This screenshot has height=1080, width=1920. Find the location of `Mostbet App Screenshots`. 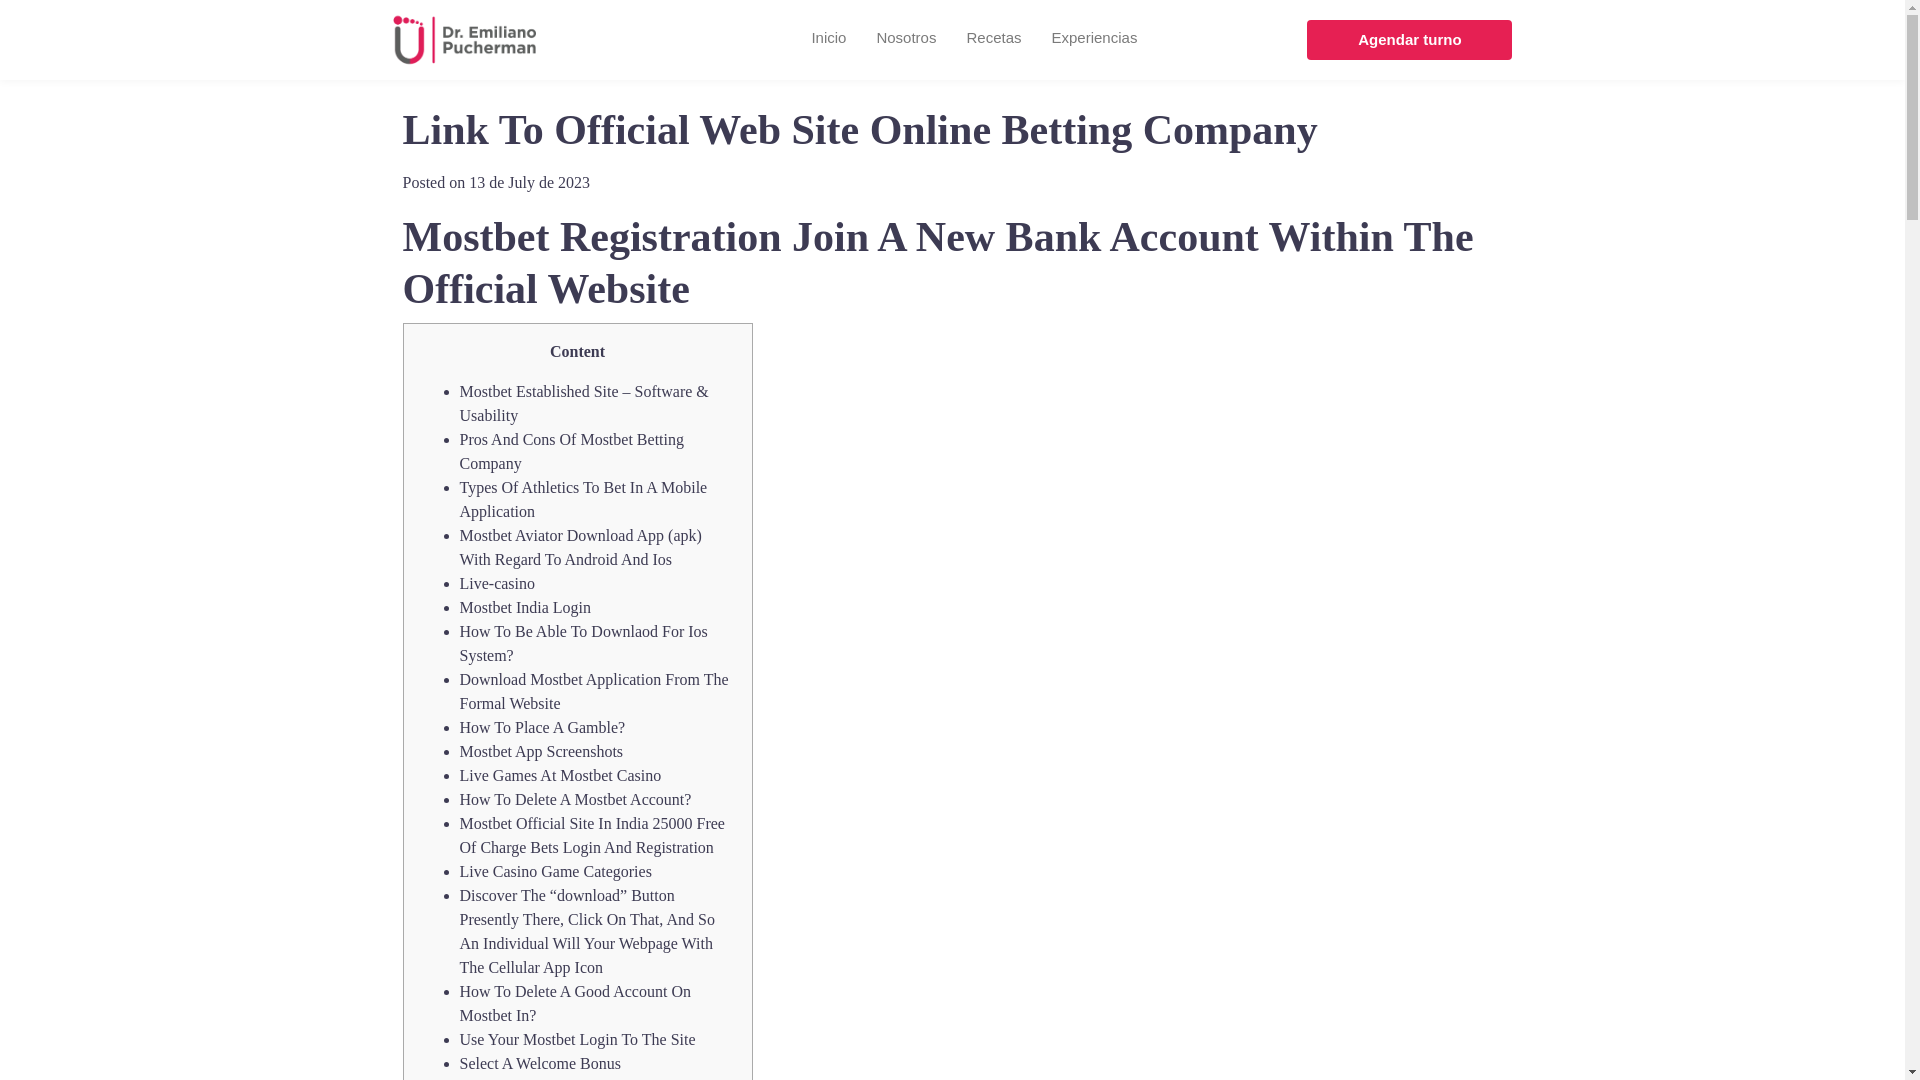

Mostbet App Screenshots is located at coordinates (542, 752).